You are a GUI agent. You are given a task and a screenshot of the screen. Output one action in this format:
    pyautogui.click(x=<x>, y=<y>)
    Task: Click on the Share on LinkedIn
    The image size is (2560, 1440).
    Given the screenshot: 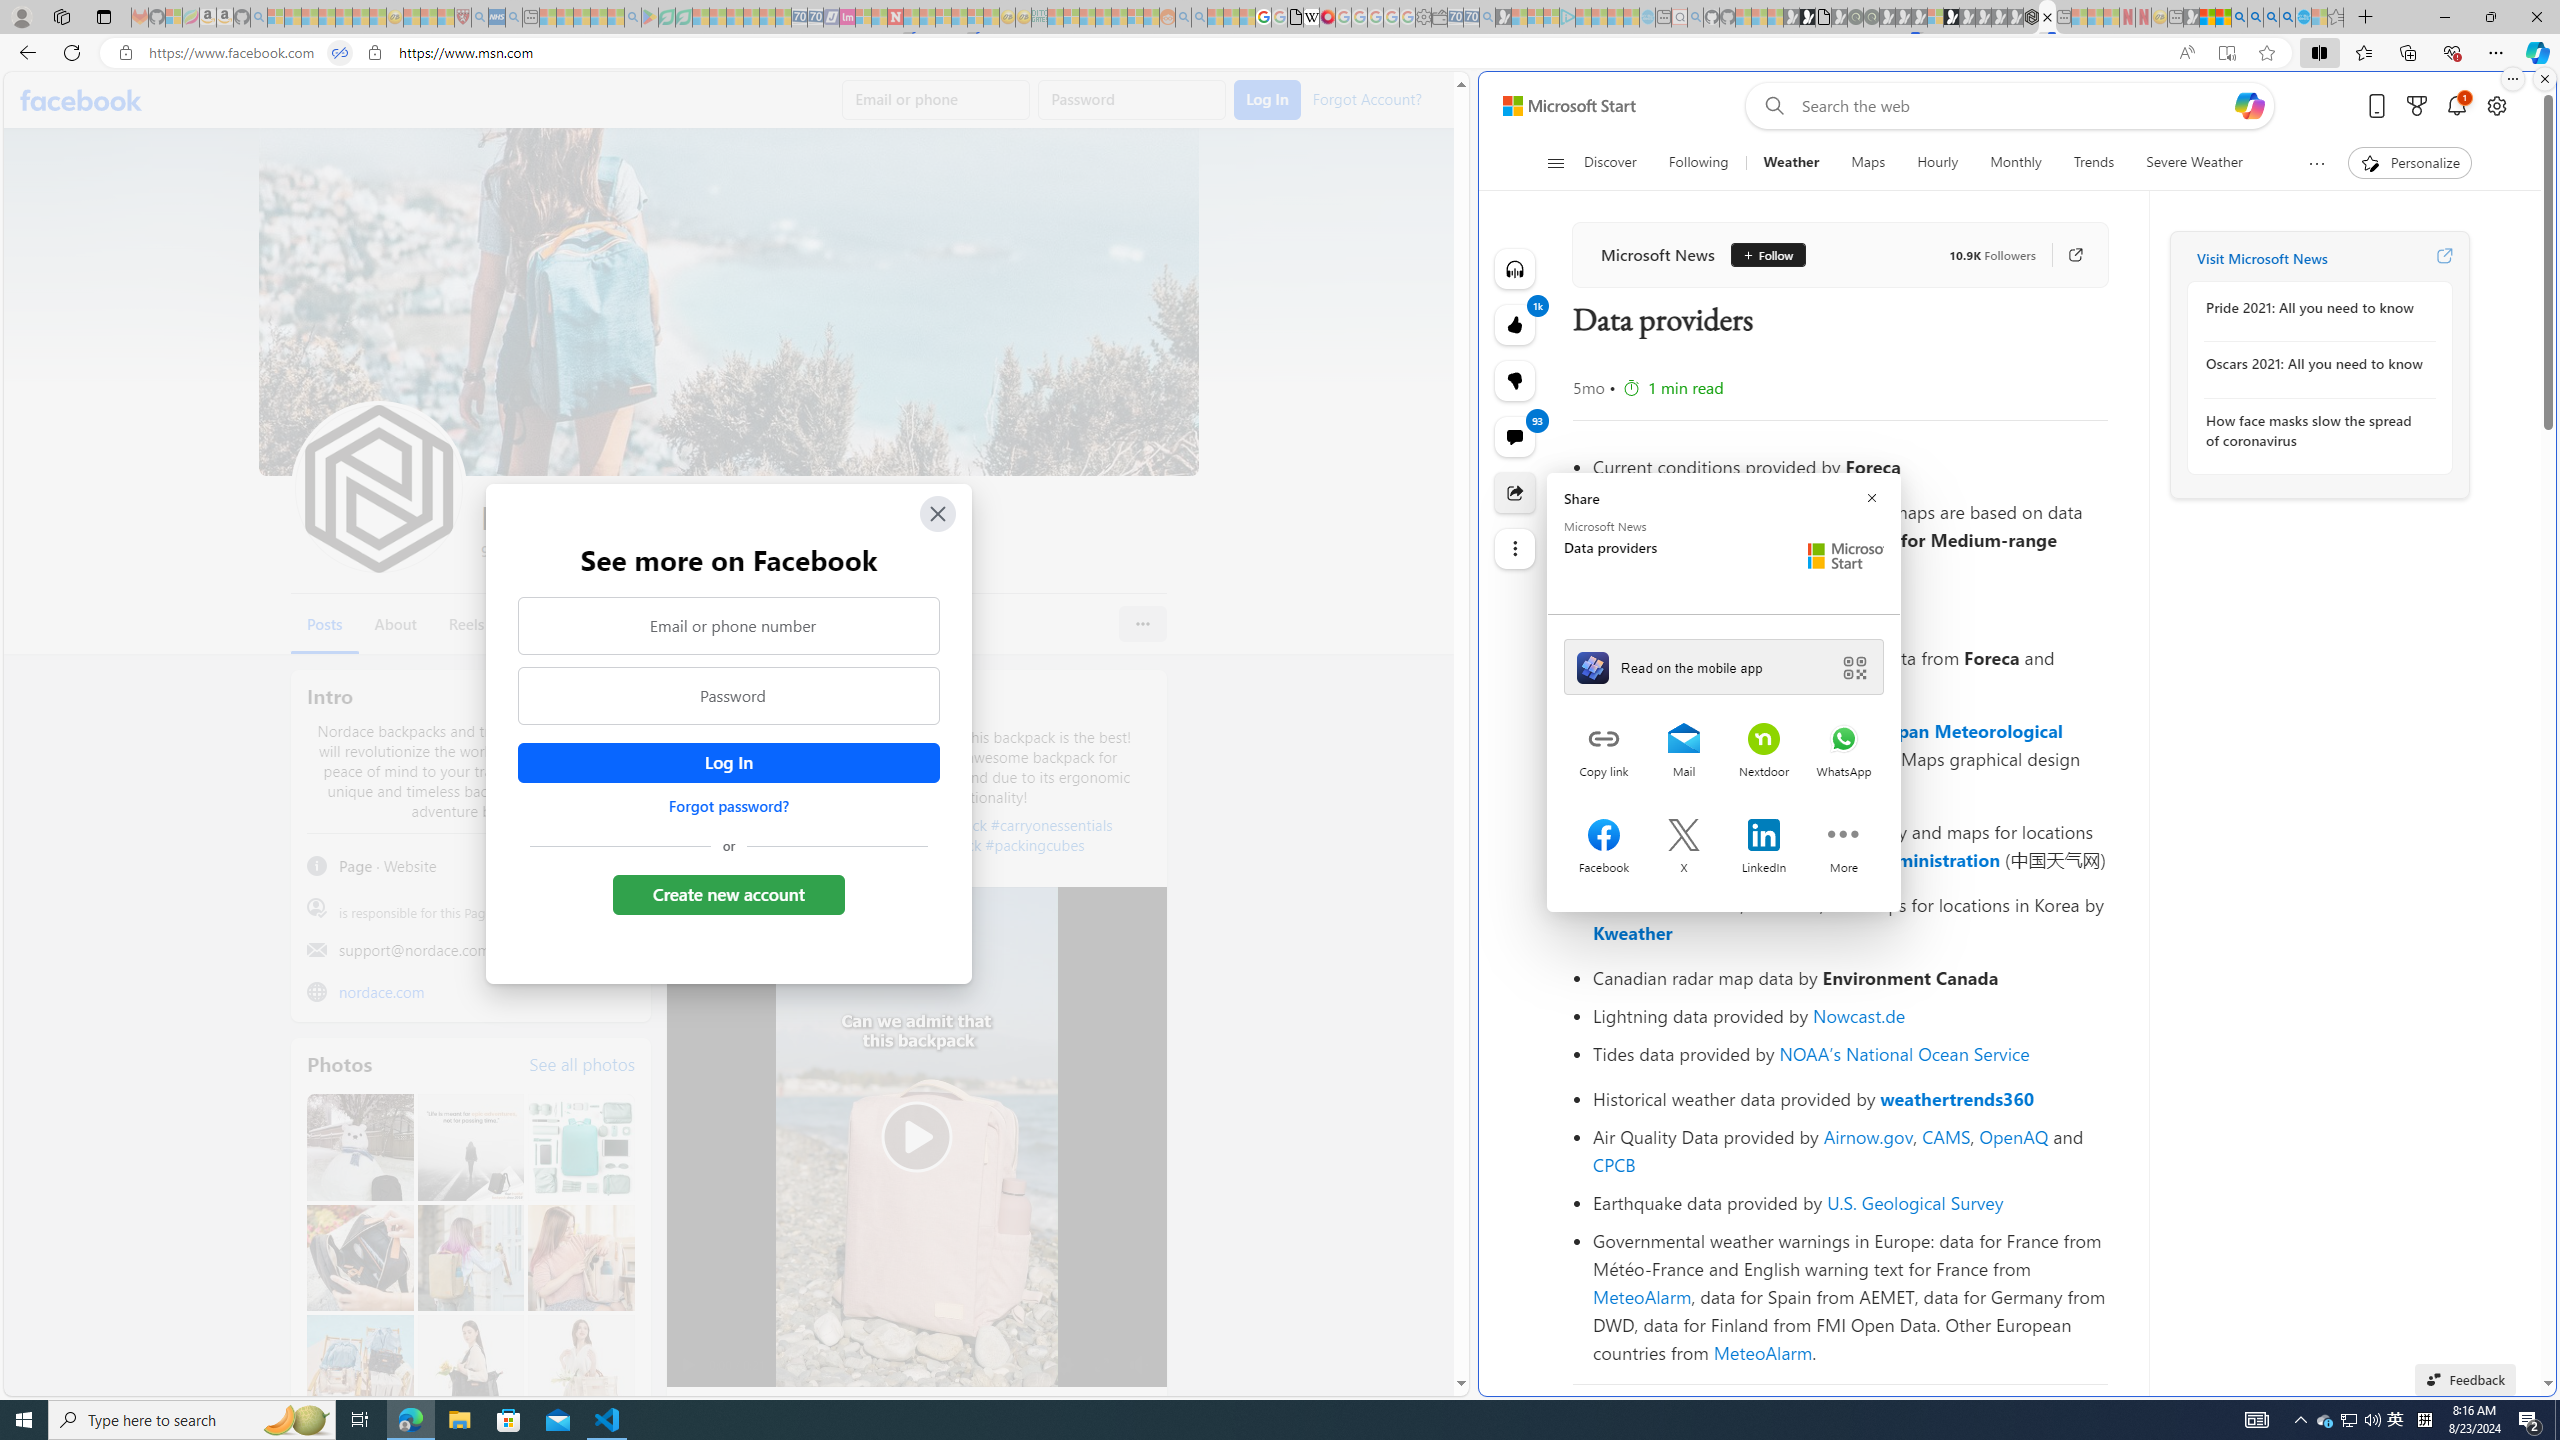 What is the action you would take?
    pyautogui.click(x=1764, y=837)
    